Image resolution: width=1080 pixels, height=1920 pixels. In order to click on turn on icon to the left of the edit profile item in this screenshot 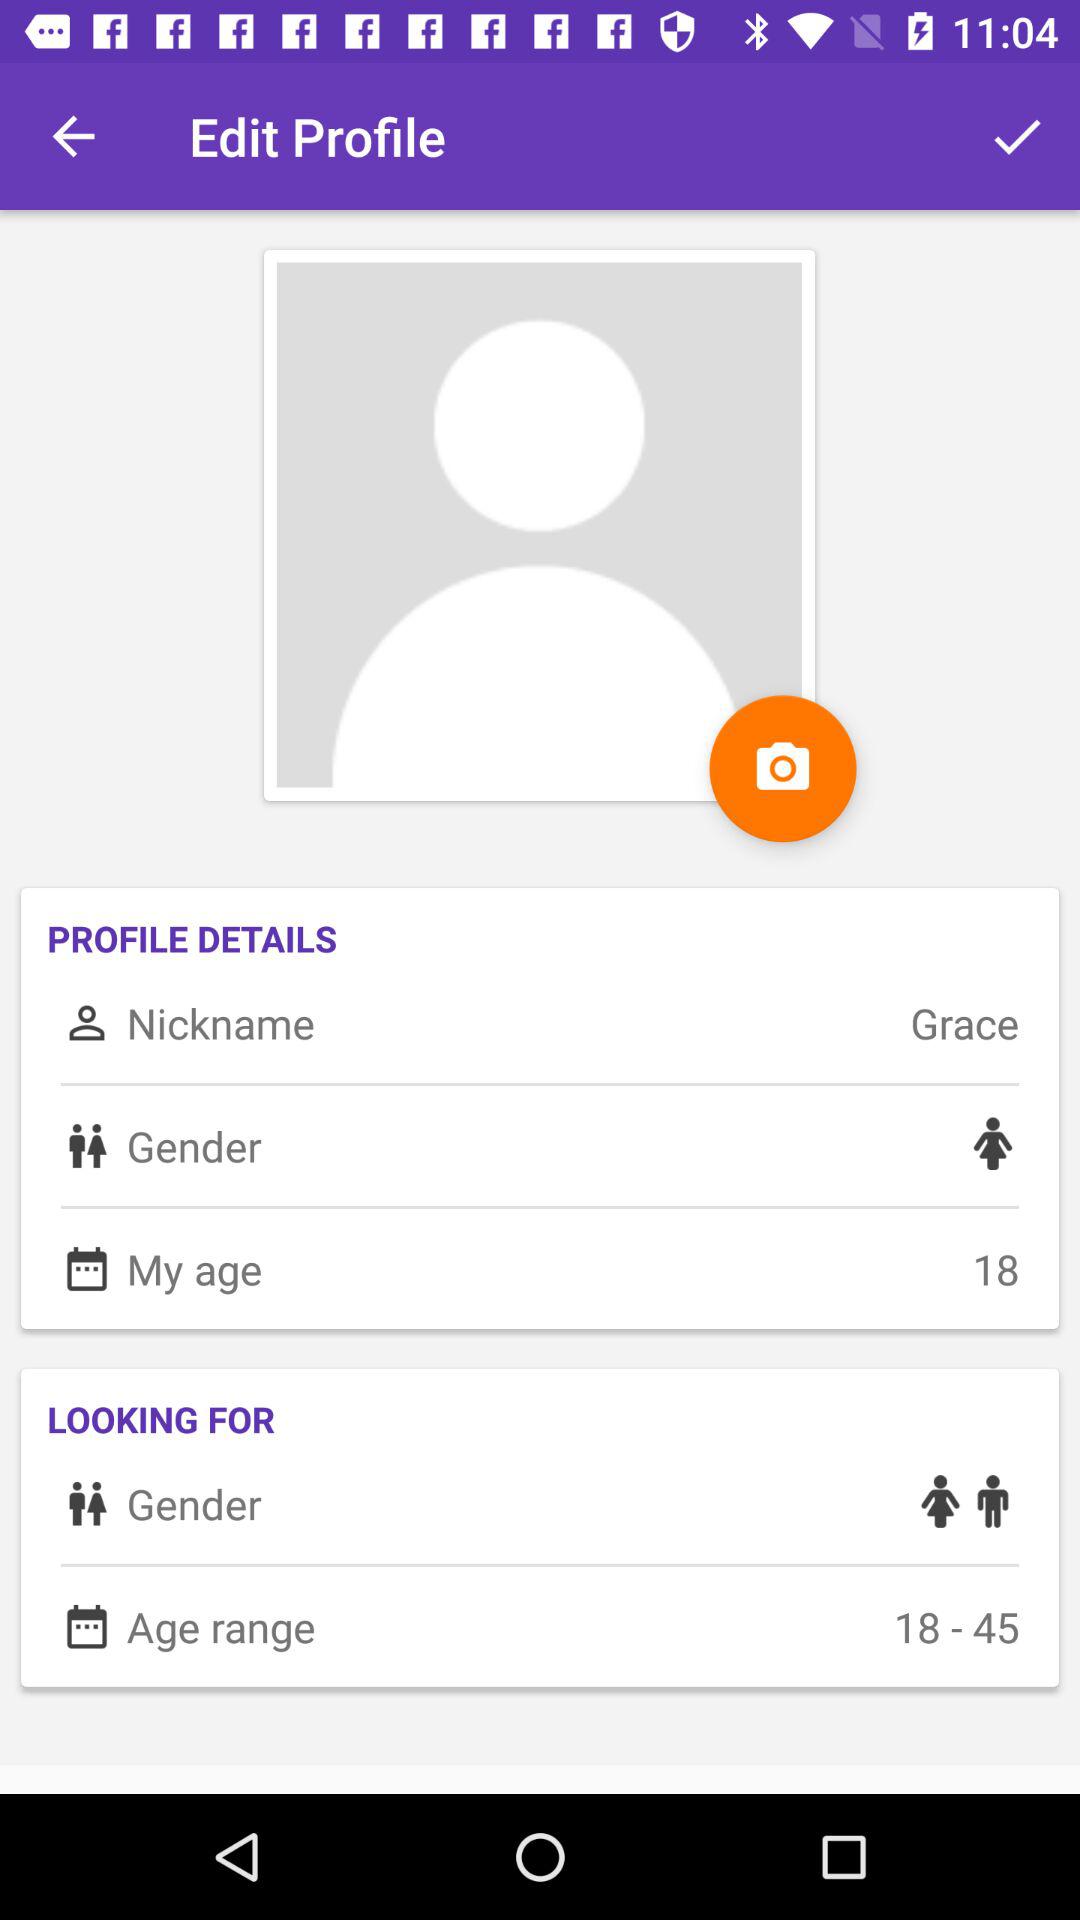, I will do `click(73, 136)`.